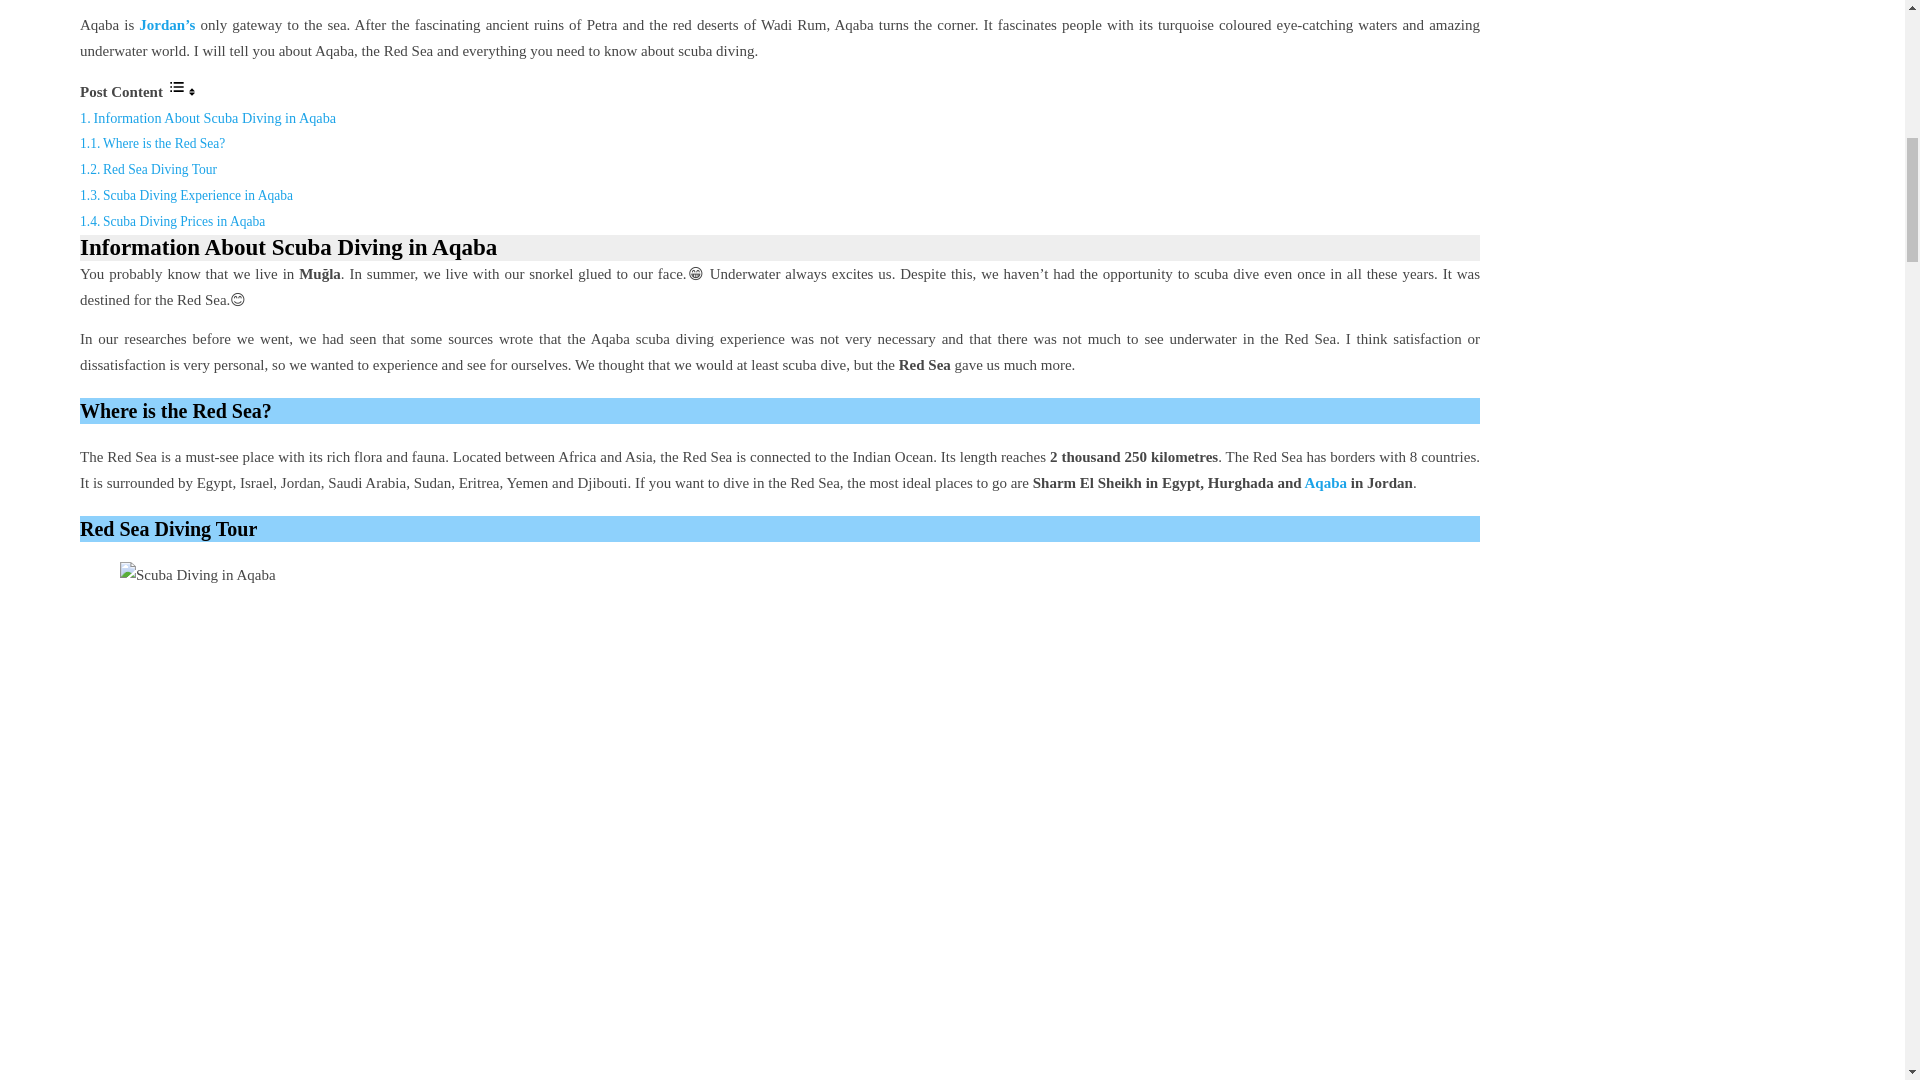 The image size is (1920, 1080). What do you see at coordinates (160, 170) in the screenshot?
I see `Red Sea Diving Tour` at bounding box center [160, 170].